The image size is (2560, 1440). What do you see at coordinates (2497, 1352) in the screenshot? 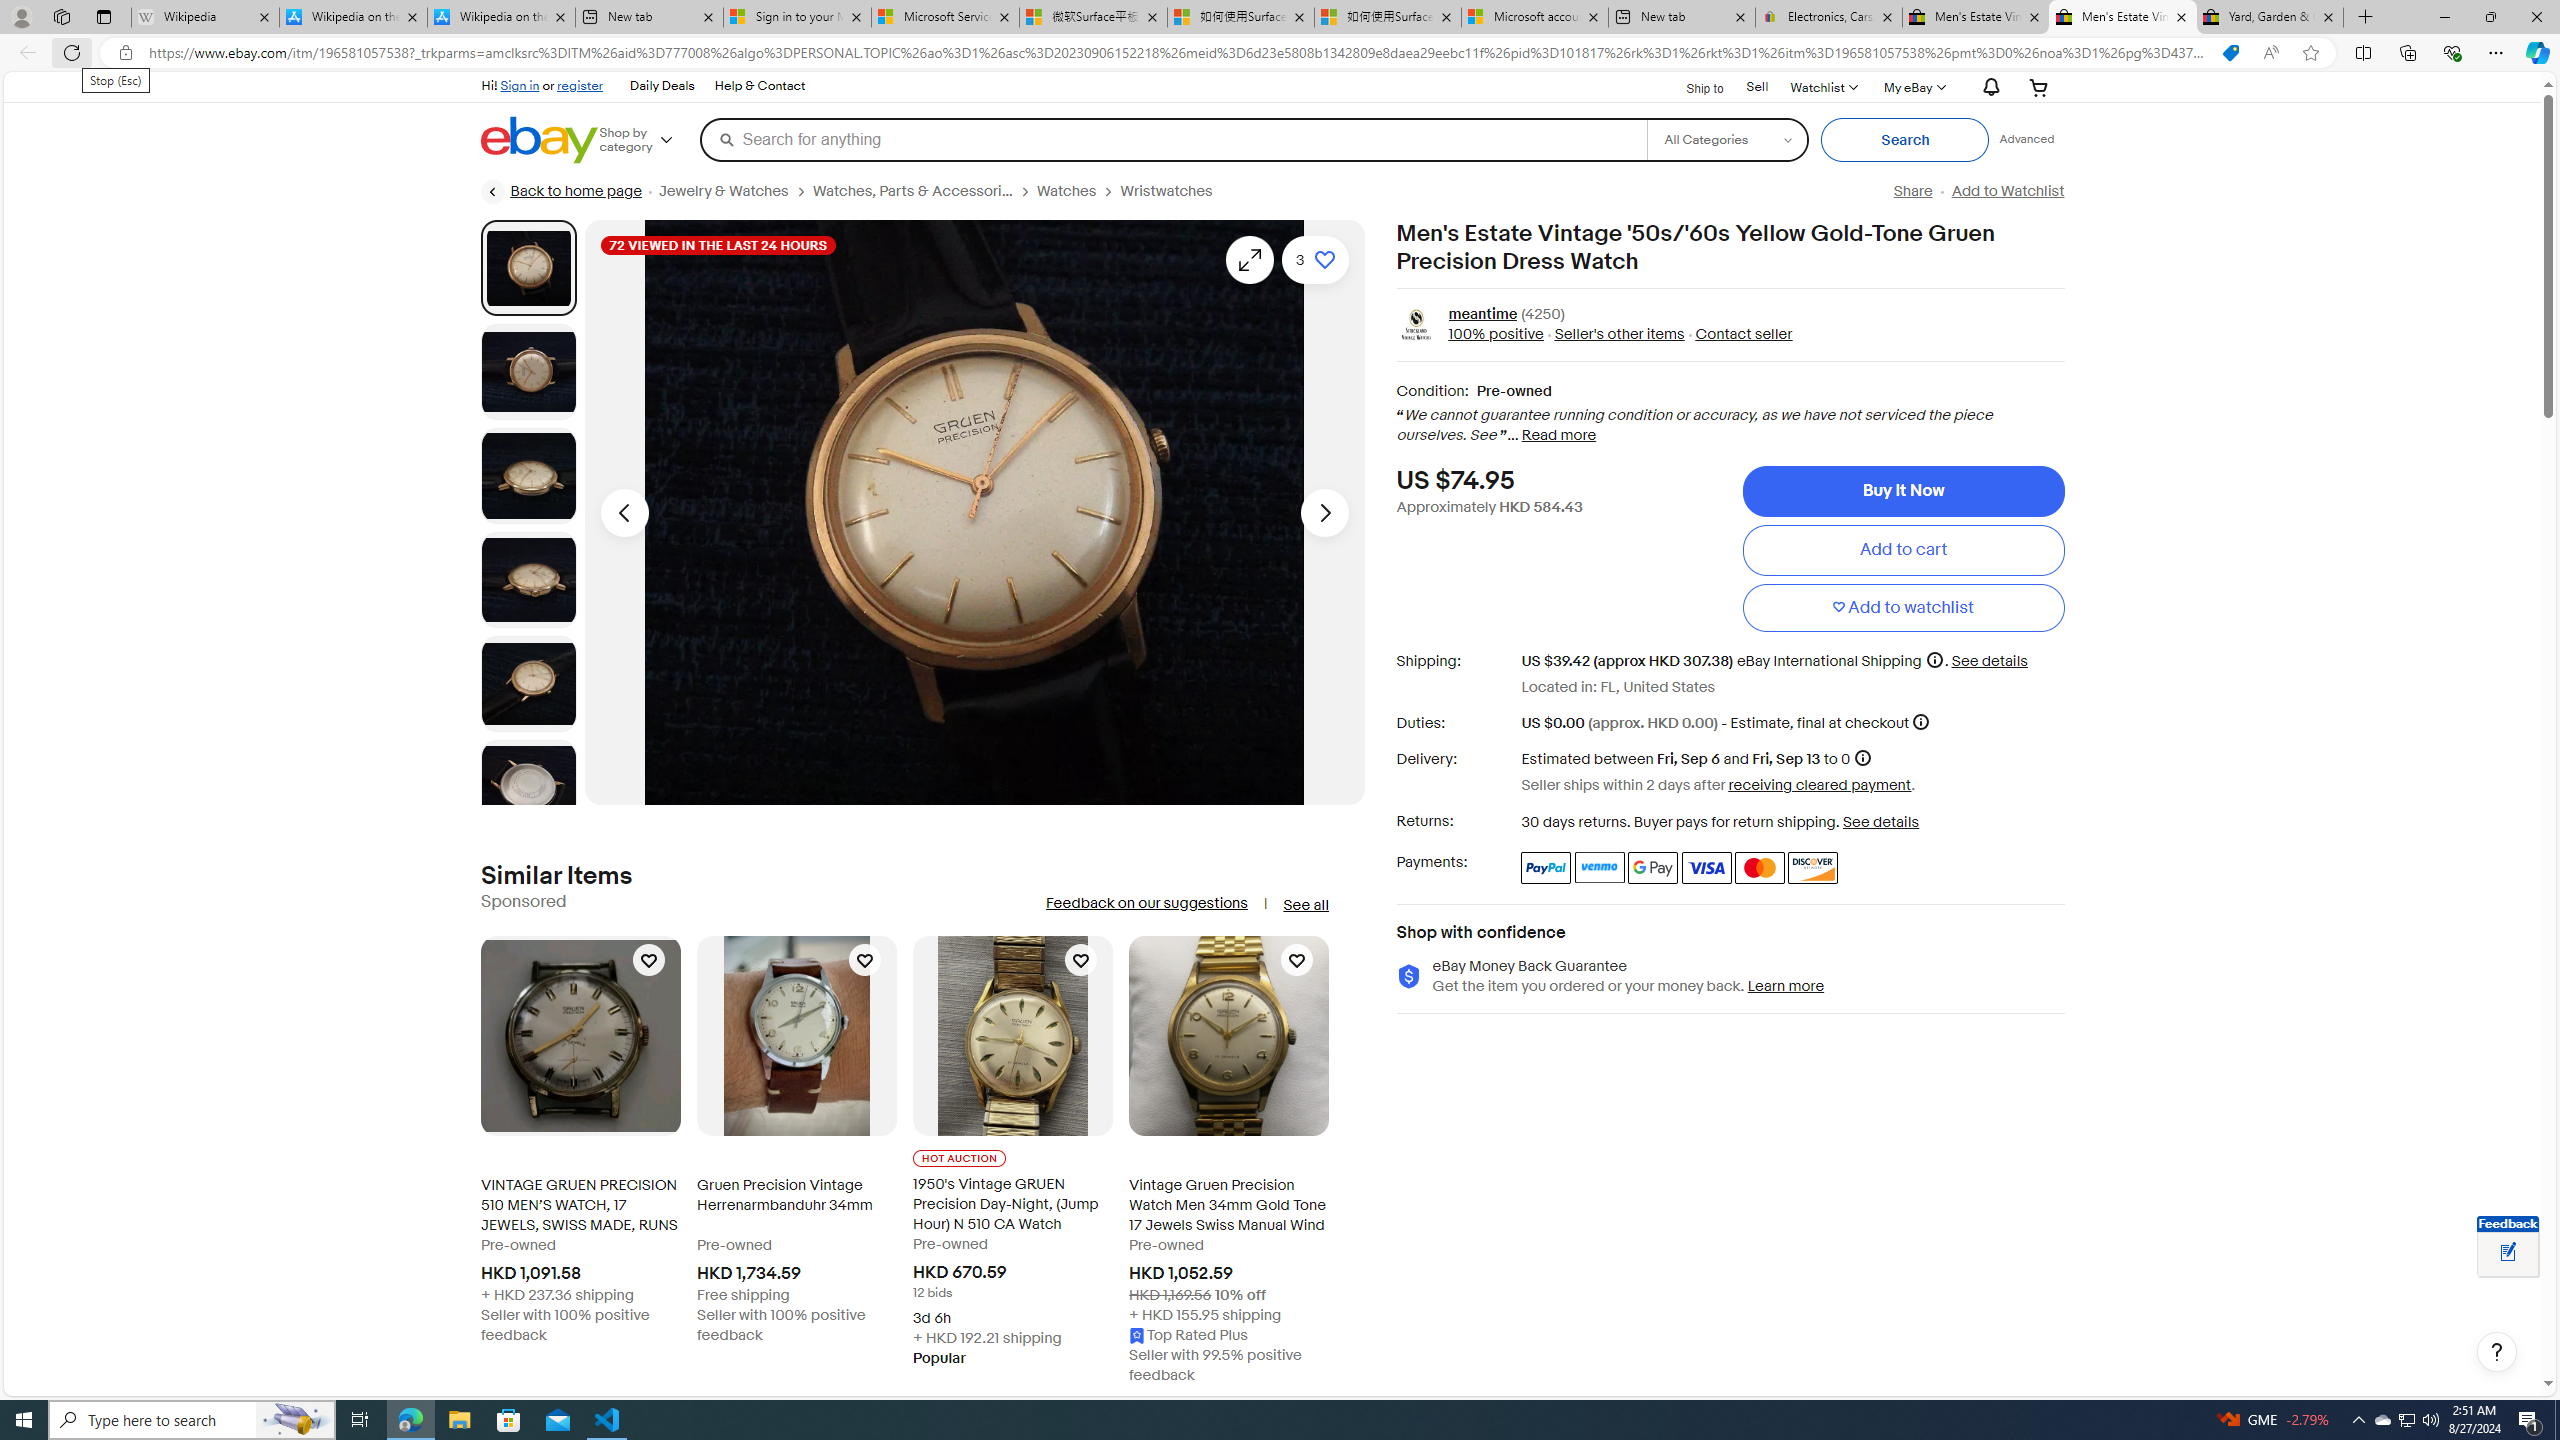
I see `Help, opens dialogs` at bounding box center [2497, 1352].